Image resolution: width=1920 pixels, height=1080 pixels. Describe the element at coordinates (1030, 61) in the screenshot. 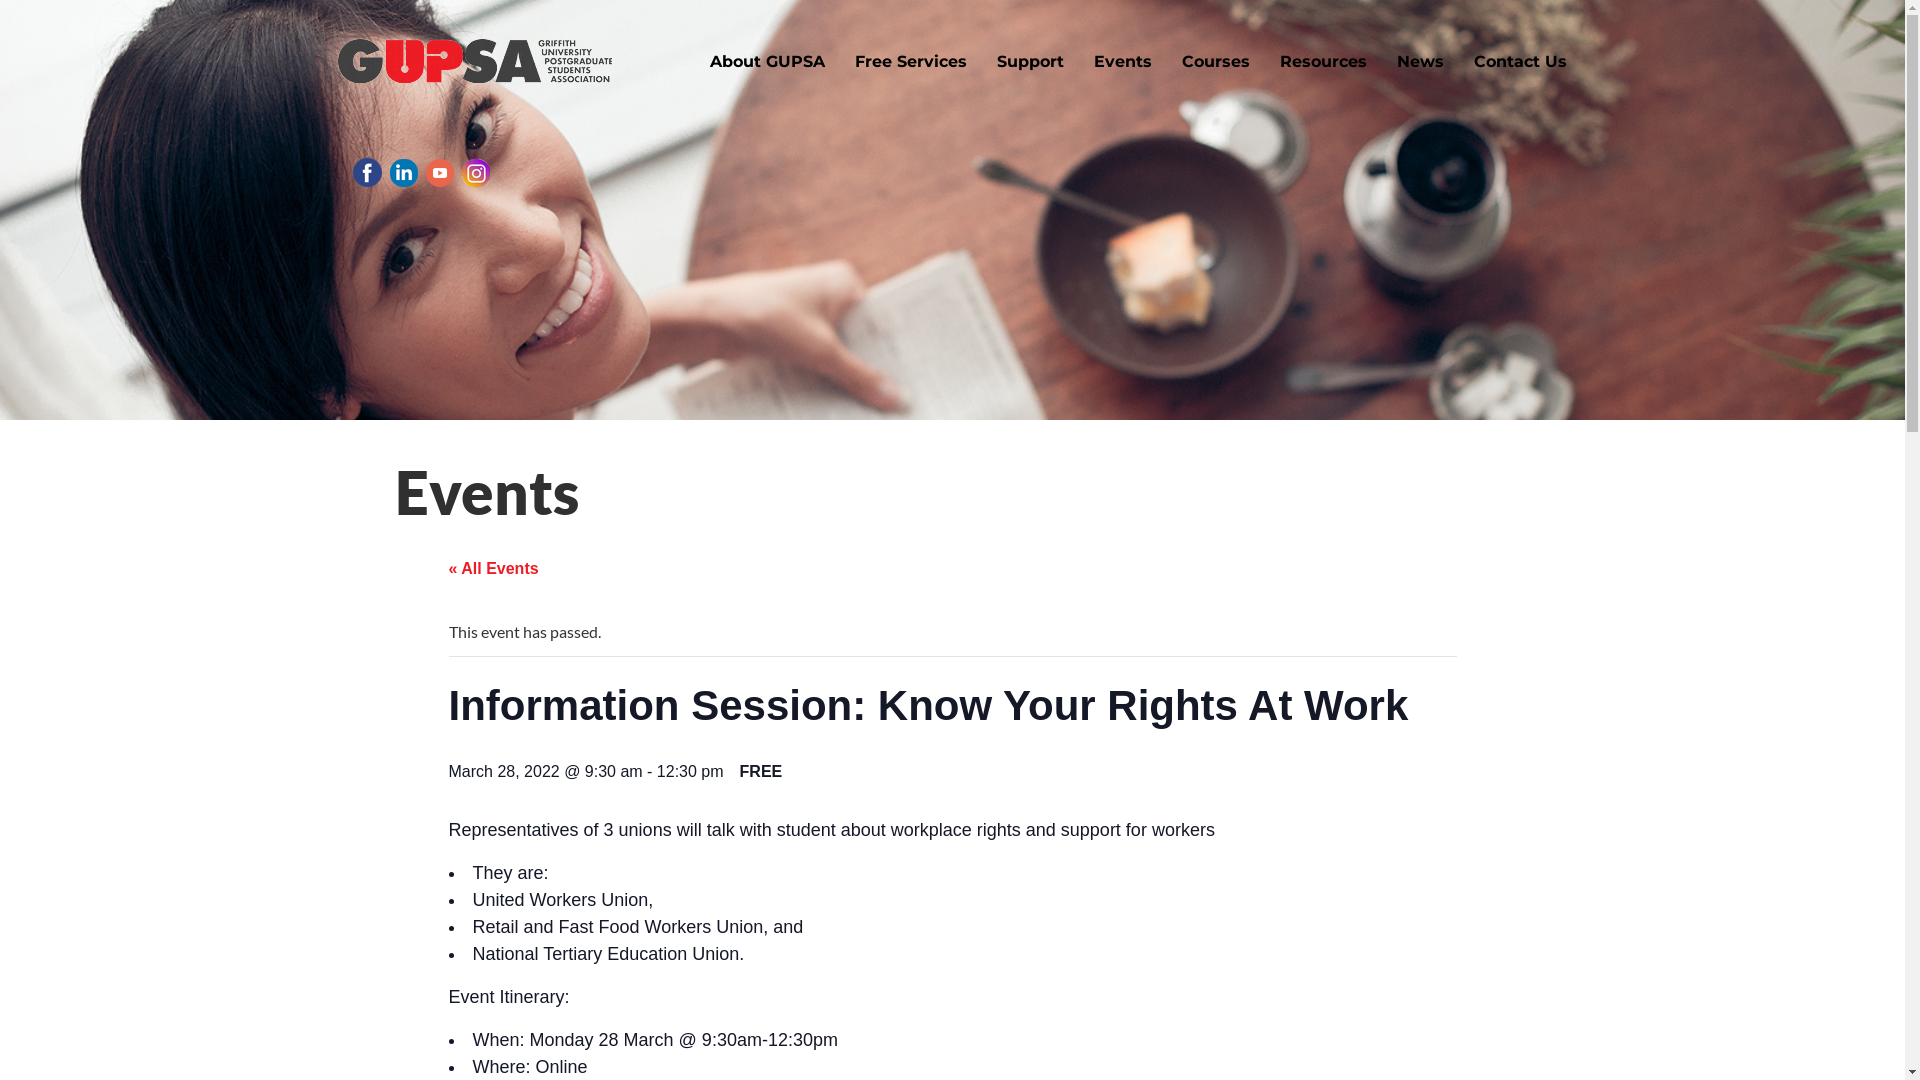

I see `Support` at that location.